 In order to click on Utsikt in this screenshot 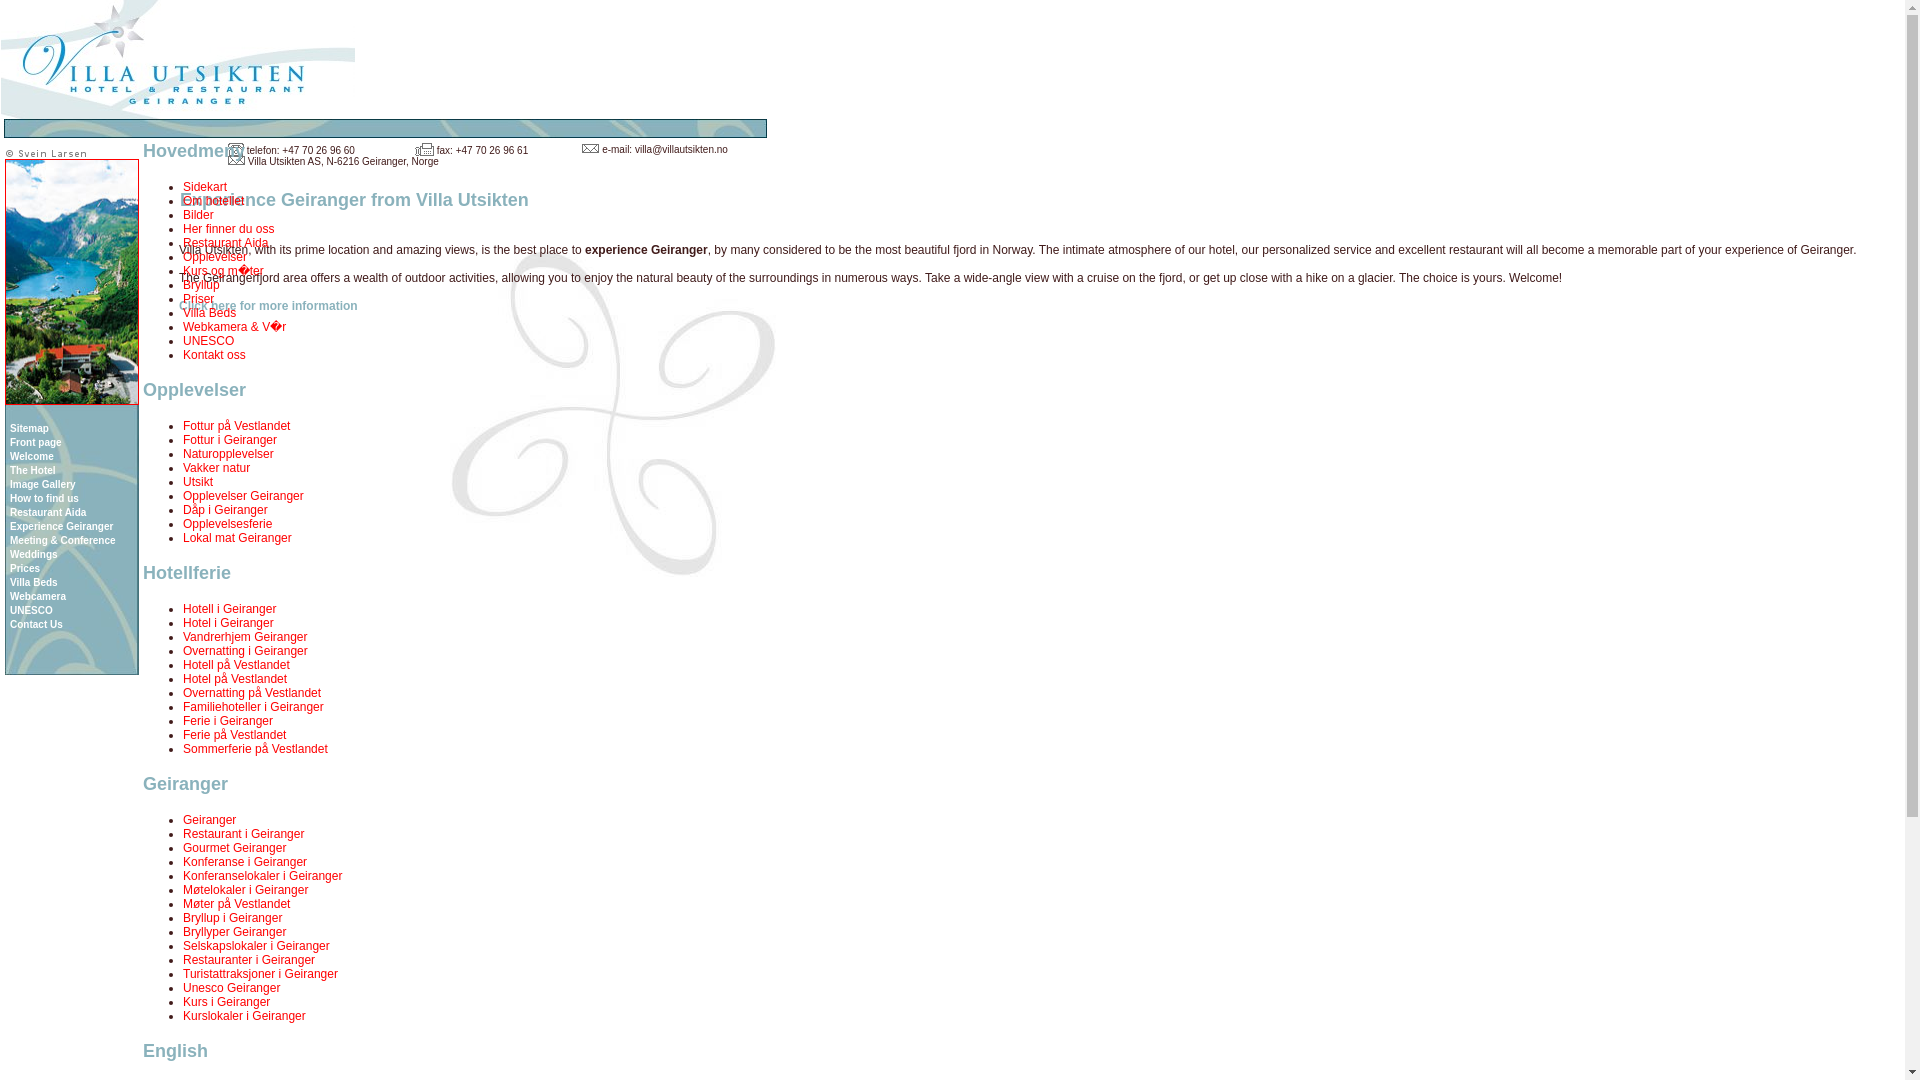, I will do `click(198, 482)`.